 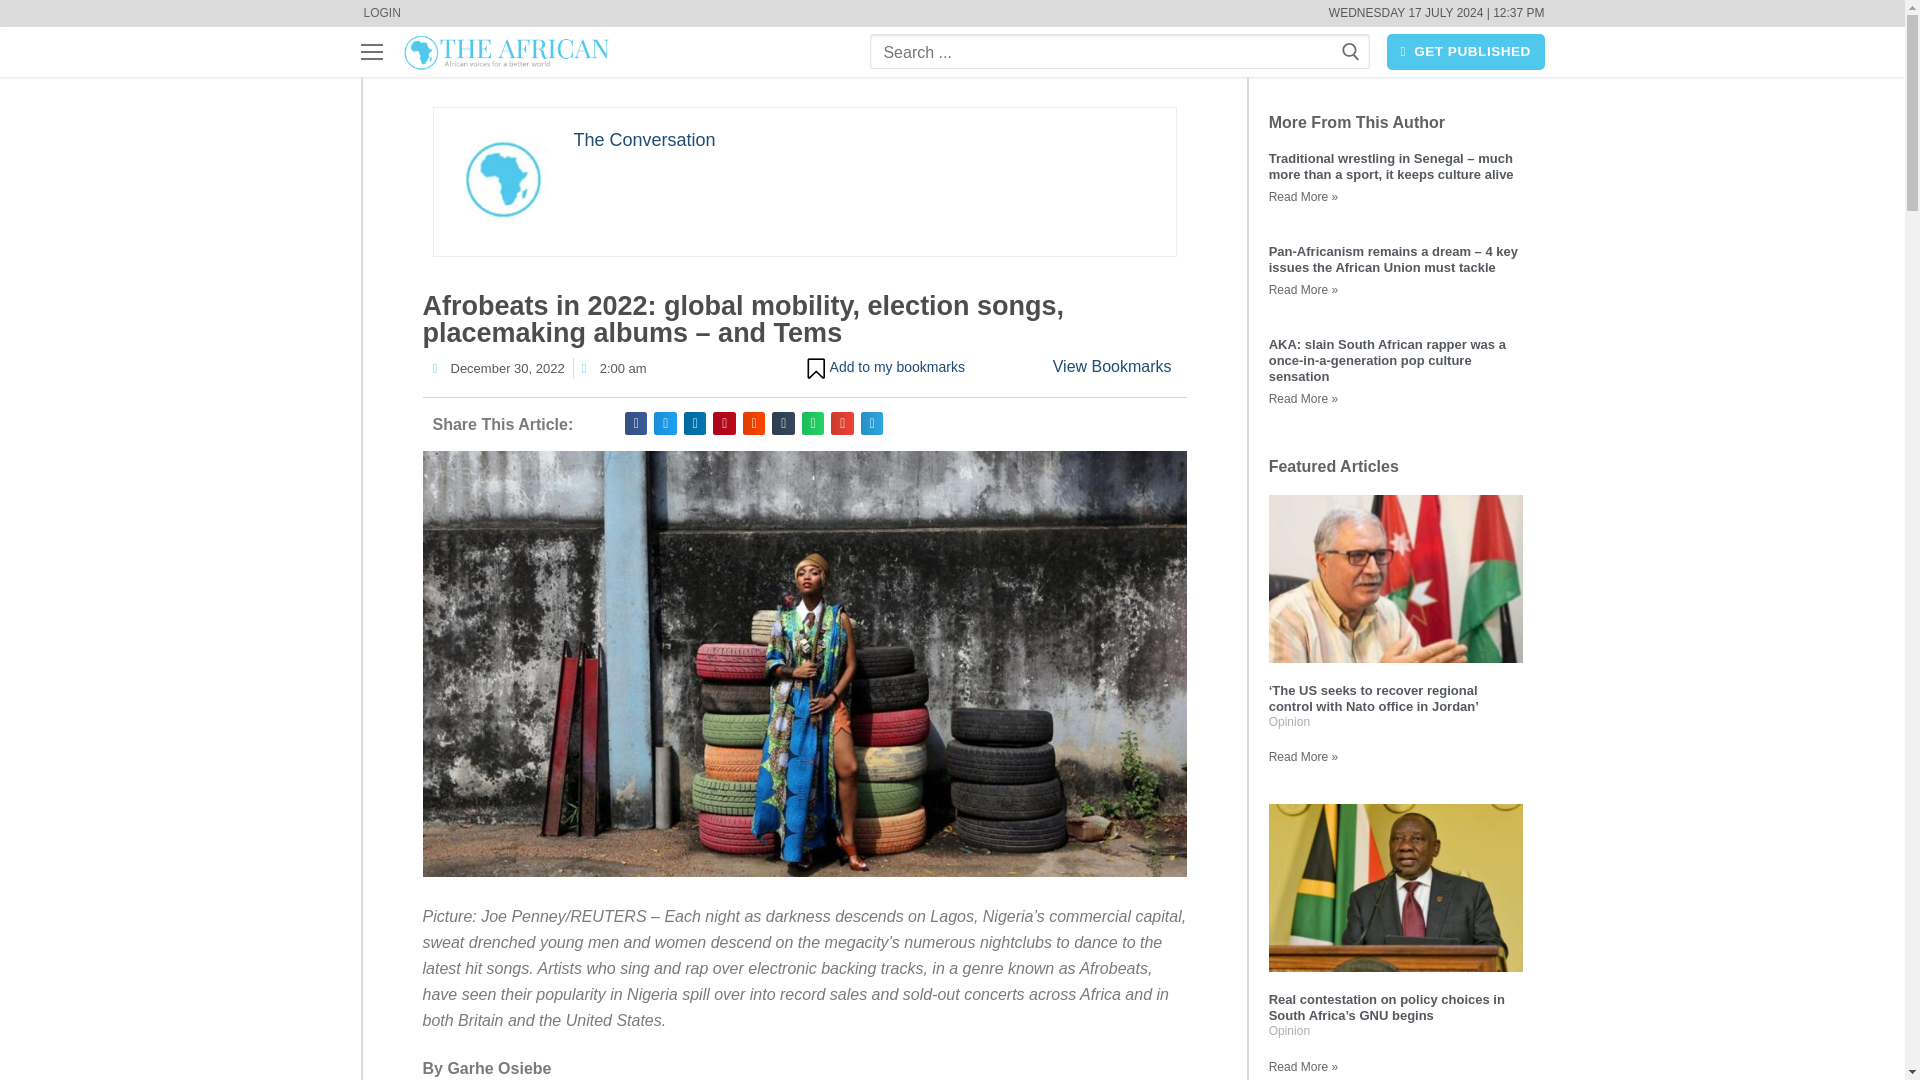 I want to click on GET PUBLISHED, so click(x=1466, y=52).